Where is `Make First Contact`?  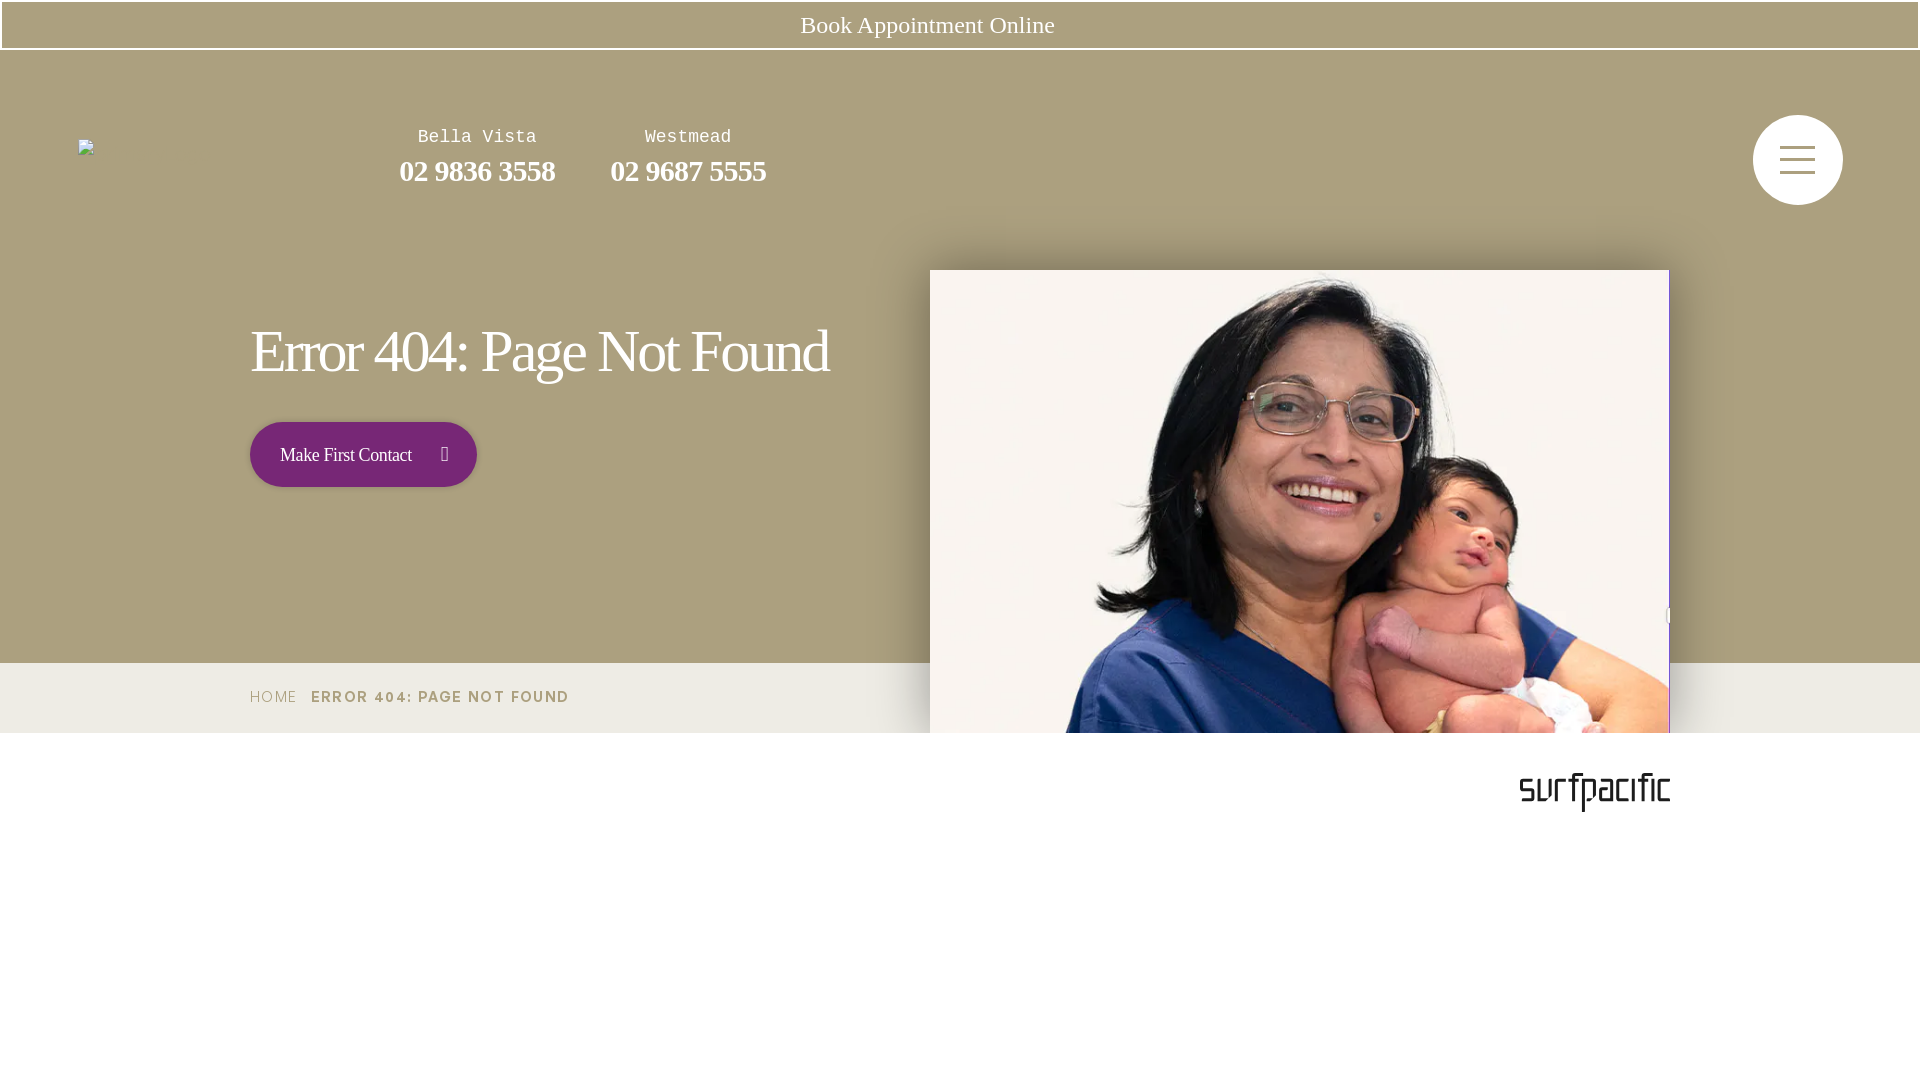
Make First Contact is located at coordinates (364, 454).